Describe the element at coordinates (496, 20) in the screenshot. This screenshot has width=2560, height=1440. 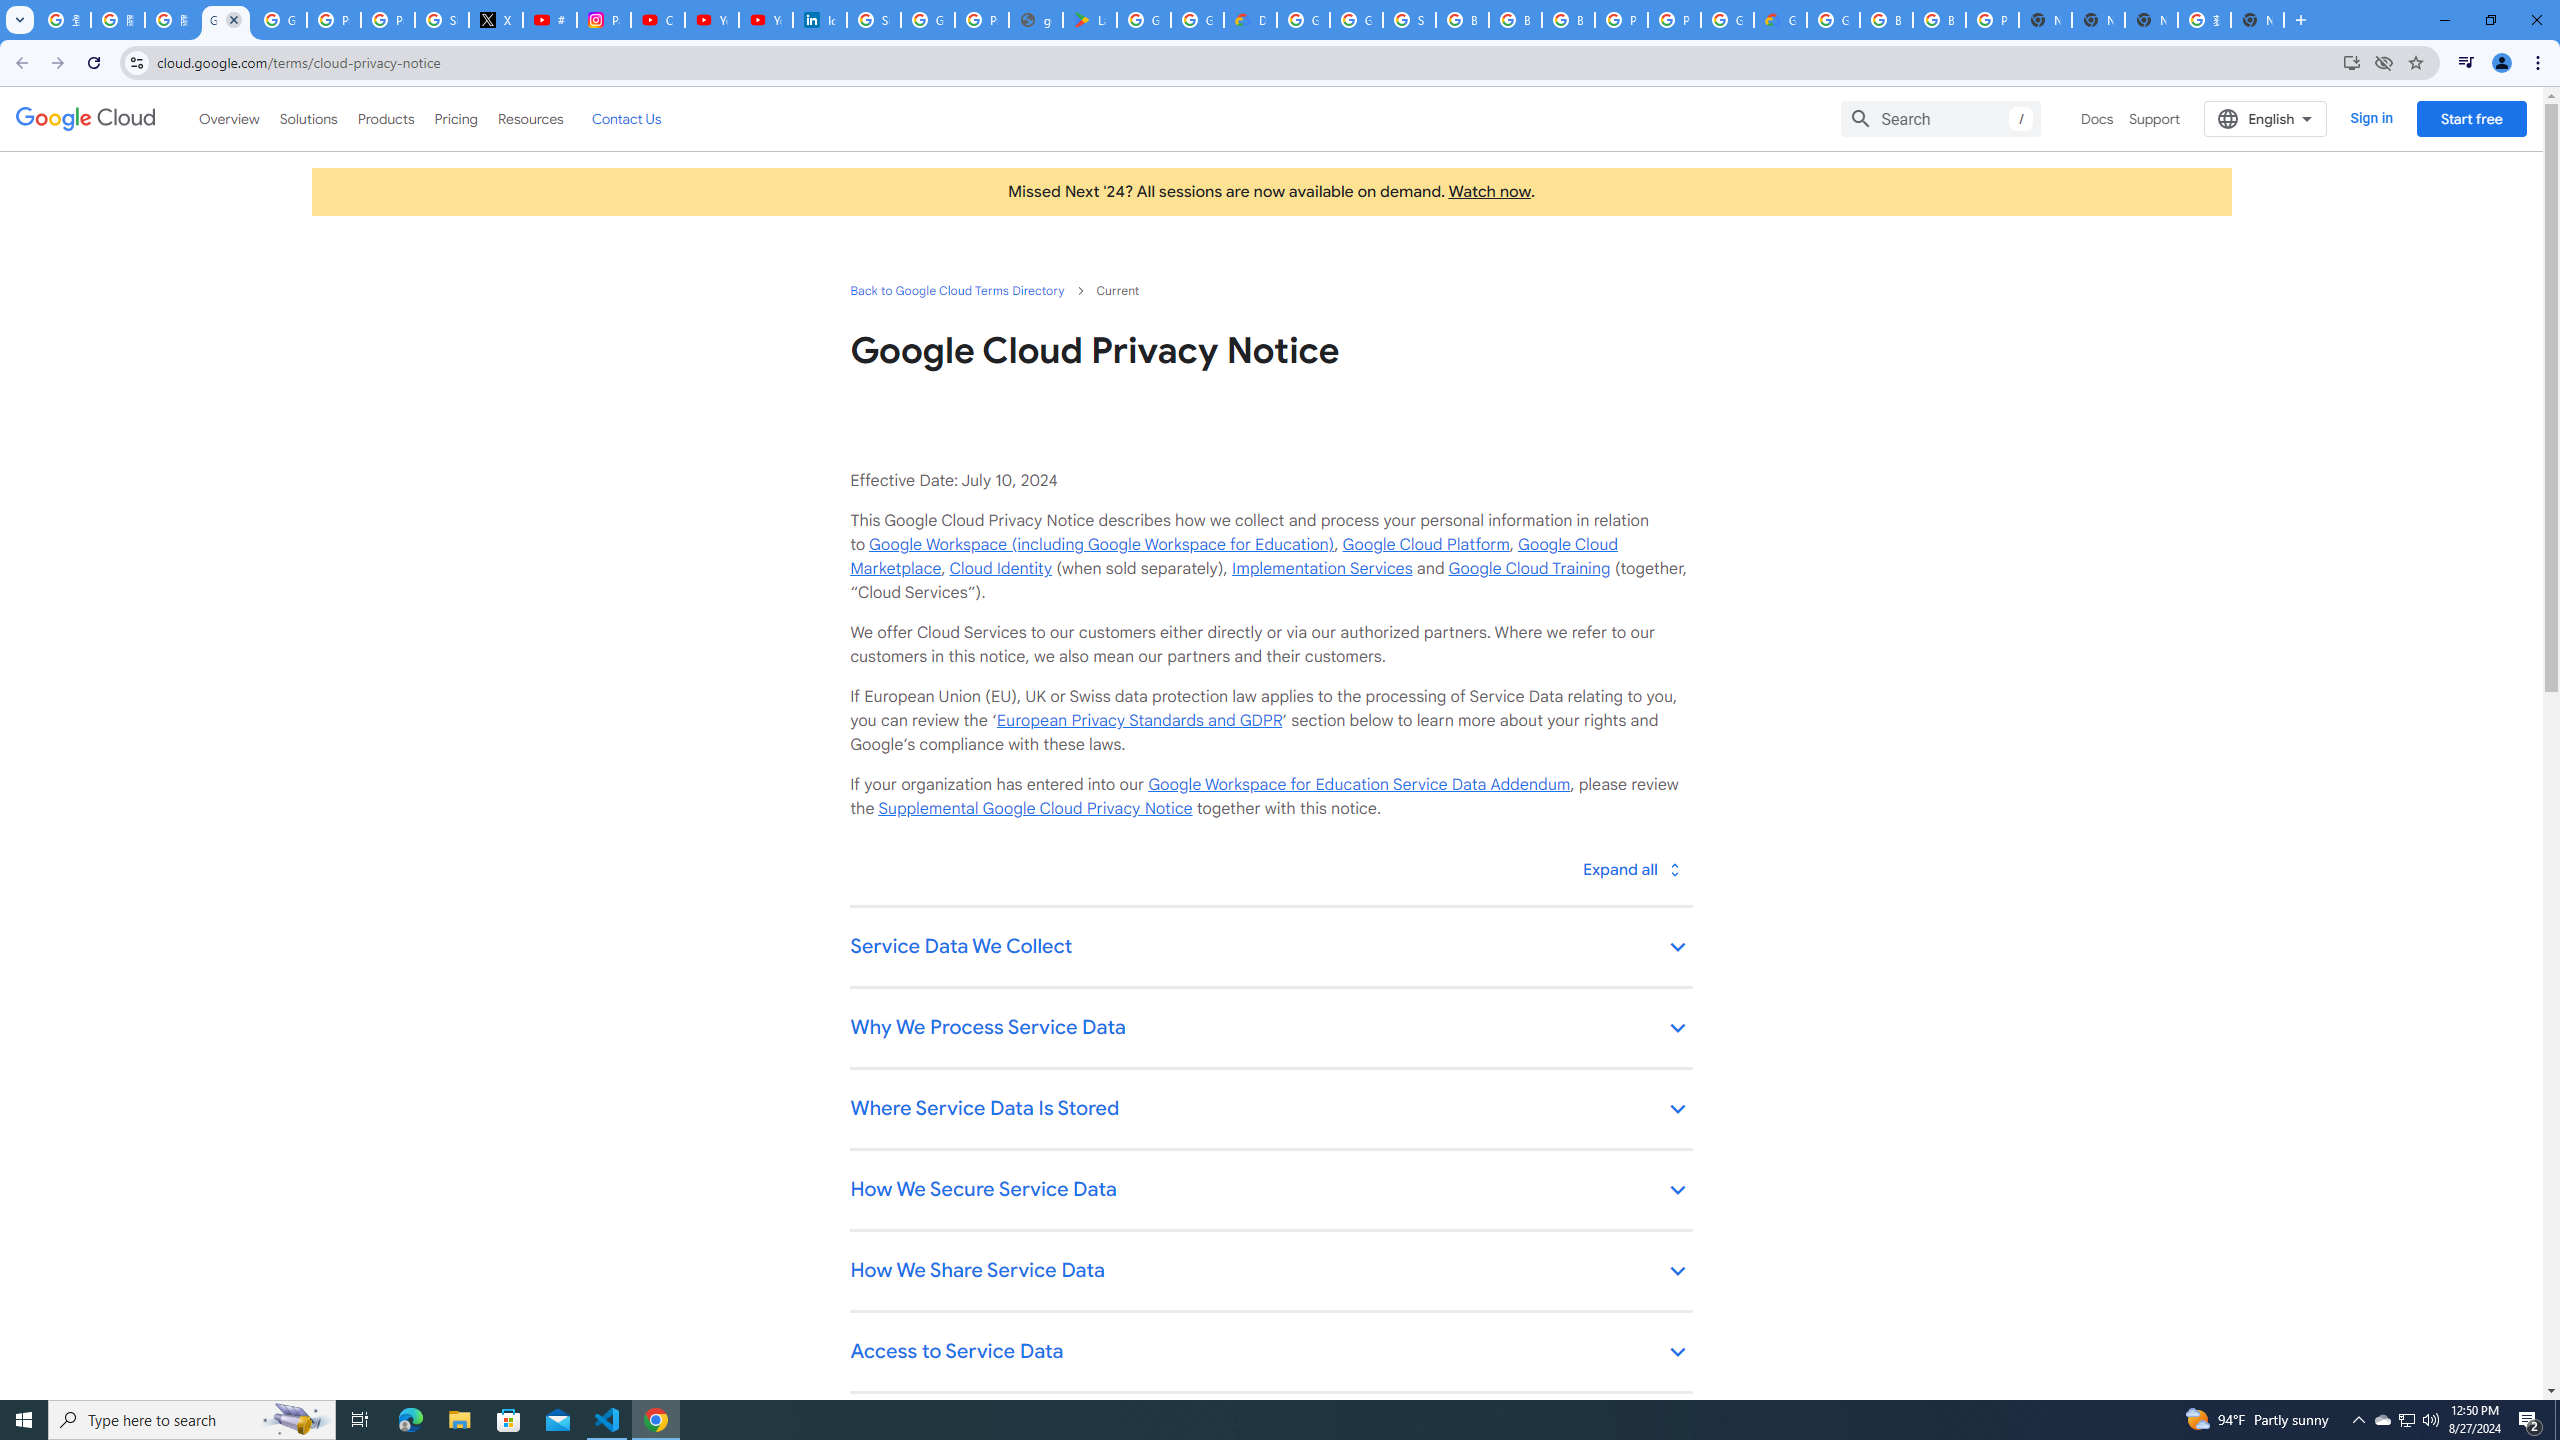
I see `X` at that location.